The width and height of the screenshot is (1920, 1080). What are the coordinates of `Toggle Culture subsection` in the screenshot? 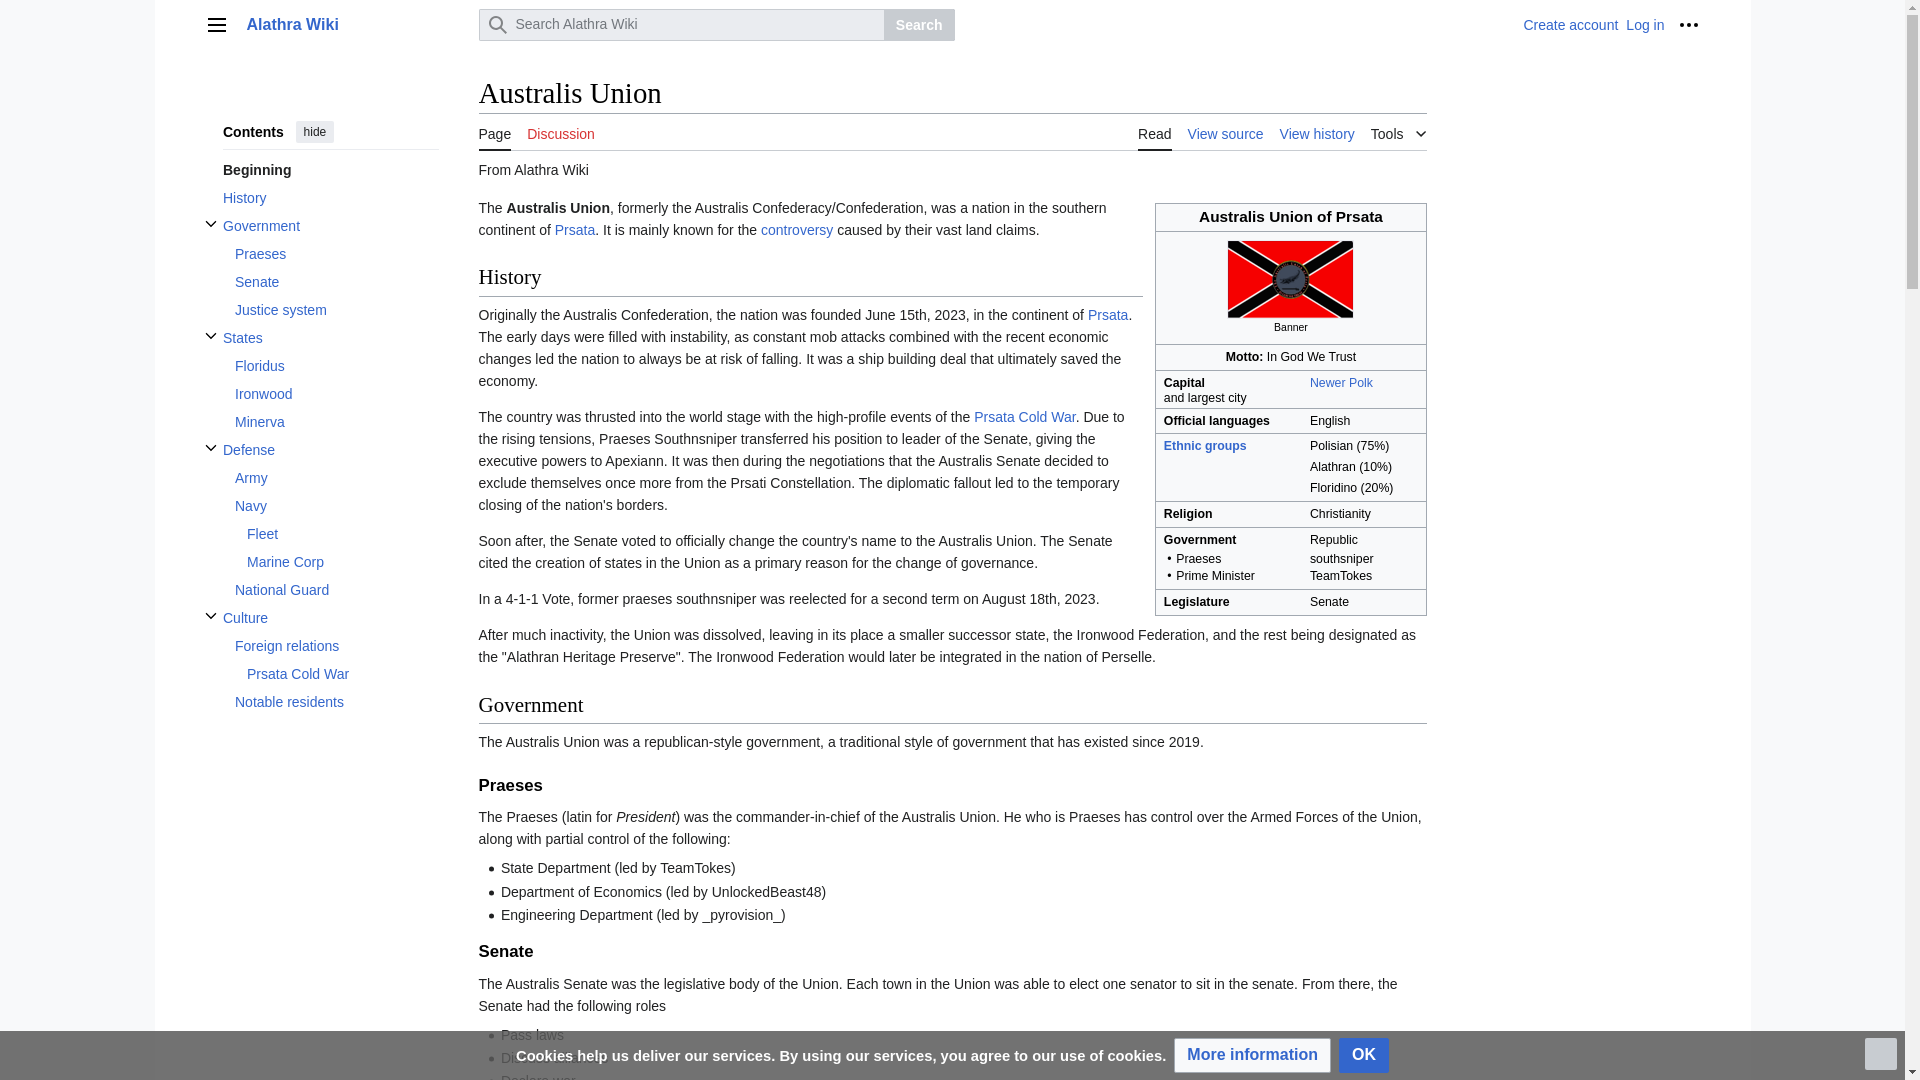 It's located at (210, 616).